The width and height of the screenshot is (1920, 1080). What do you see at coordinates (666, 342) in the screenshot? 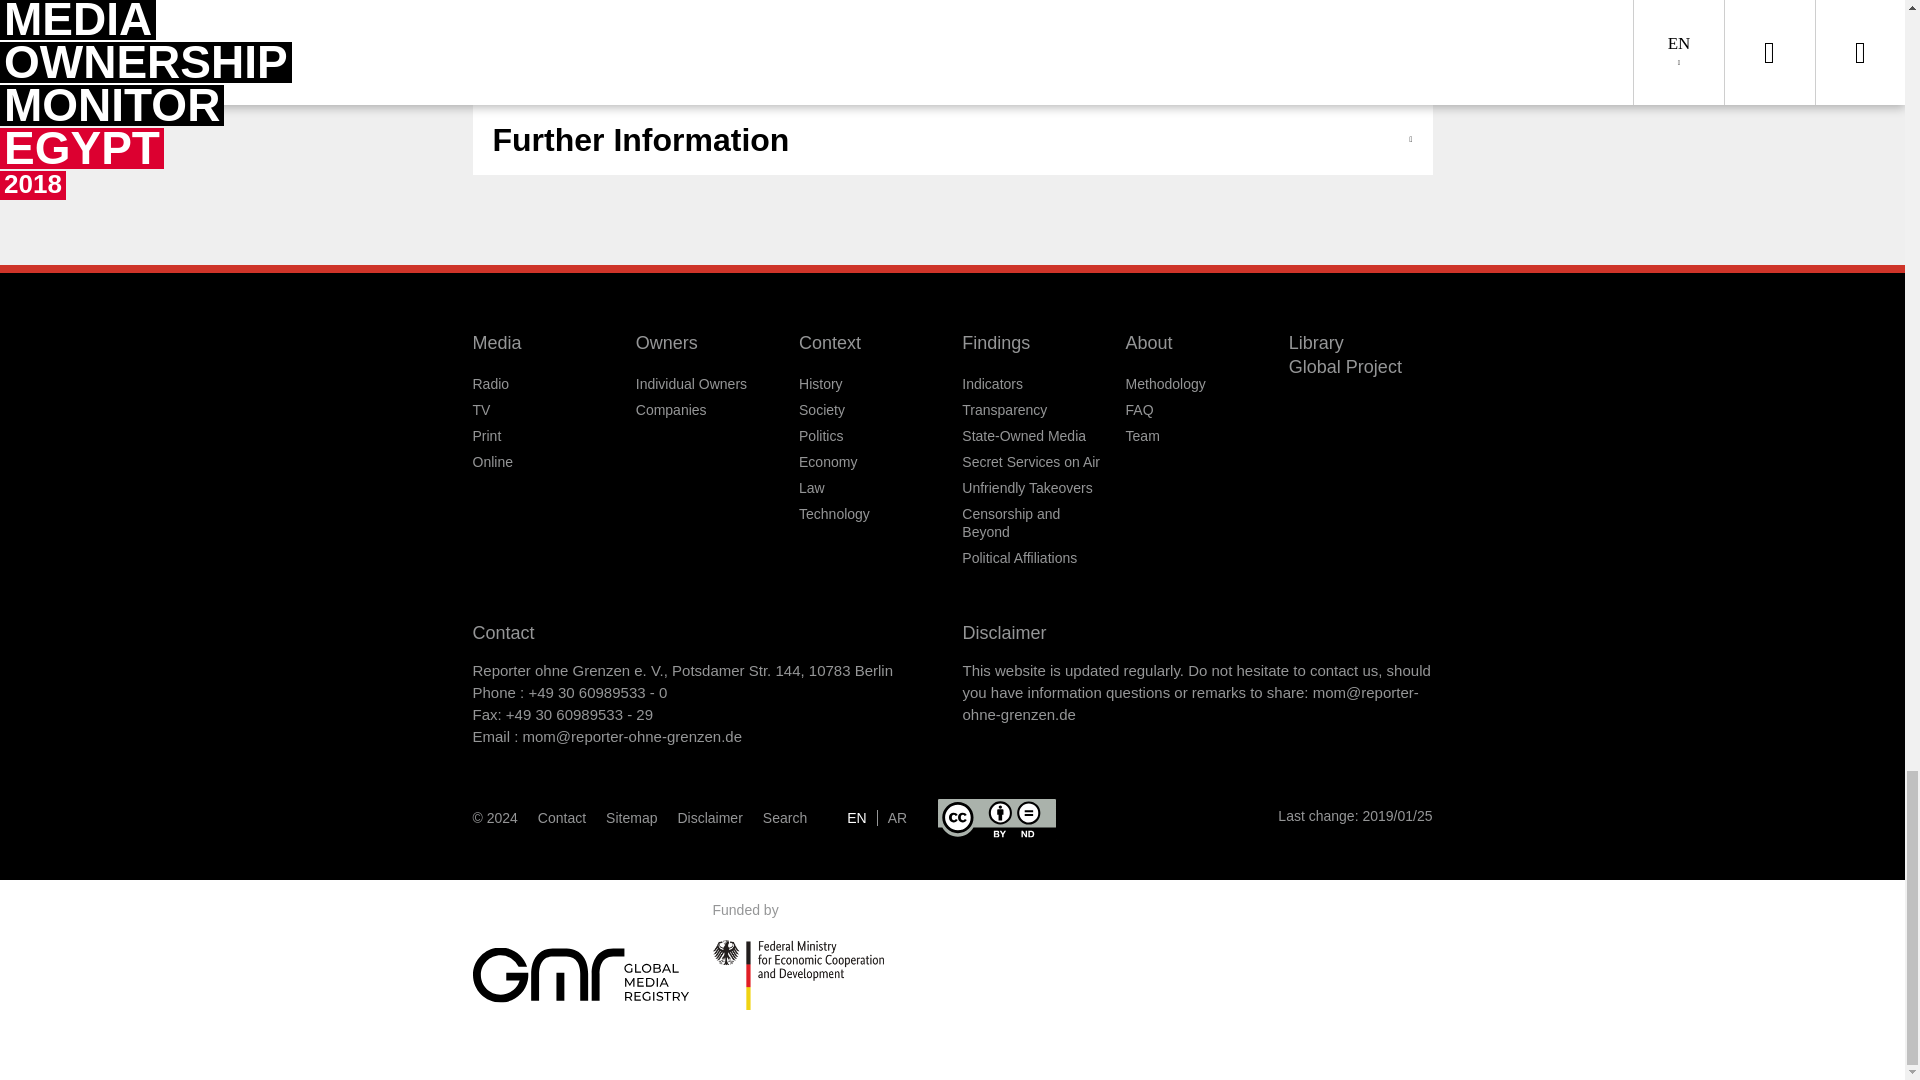
I see `Owners` at bounding box center [666, 342].